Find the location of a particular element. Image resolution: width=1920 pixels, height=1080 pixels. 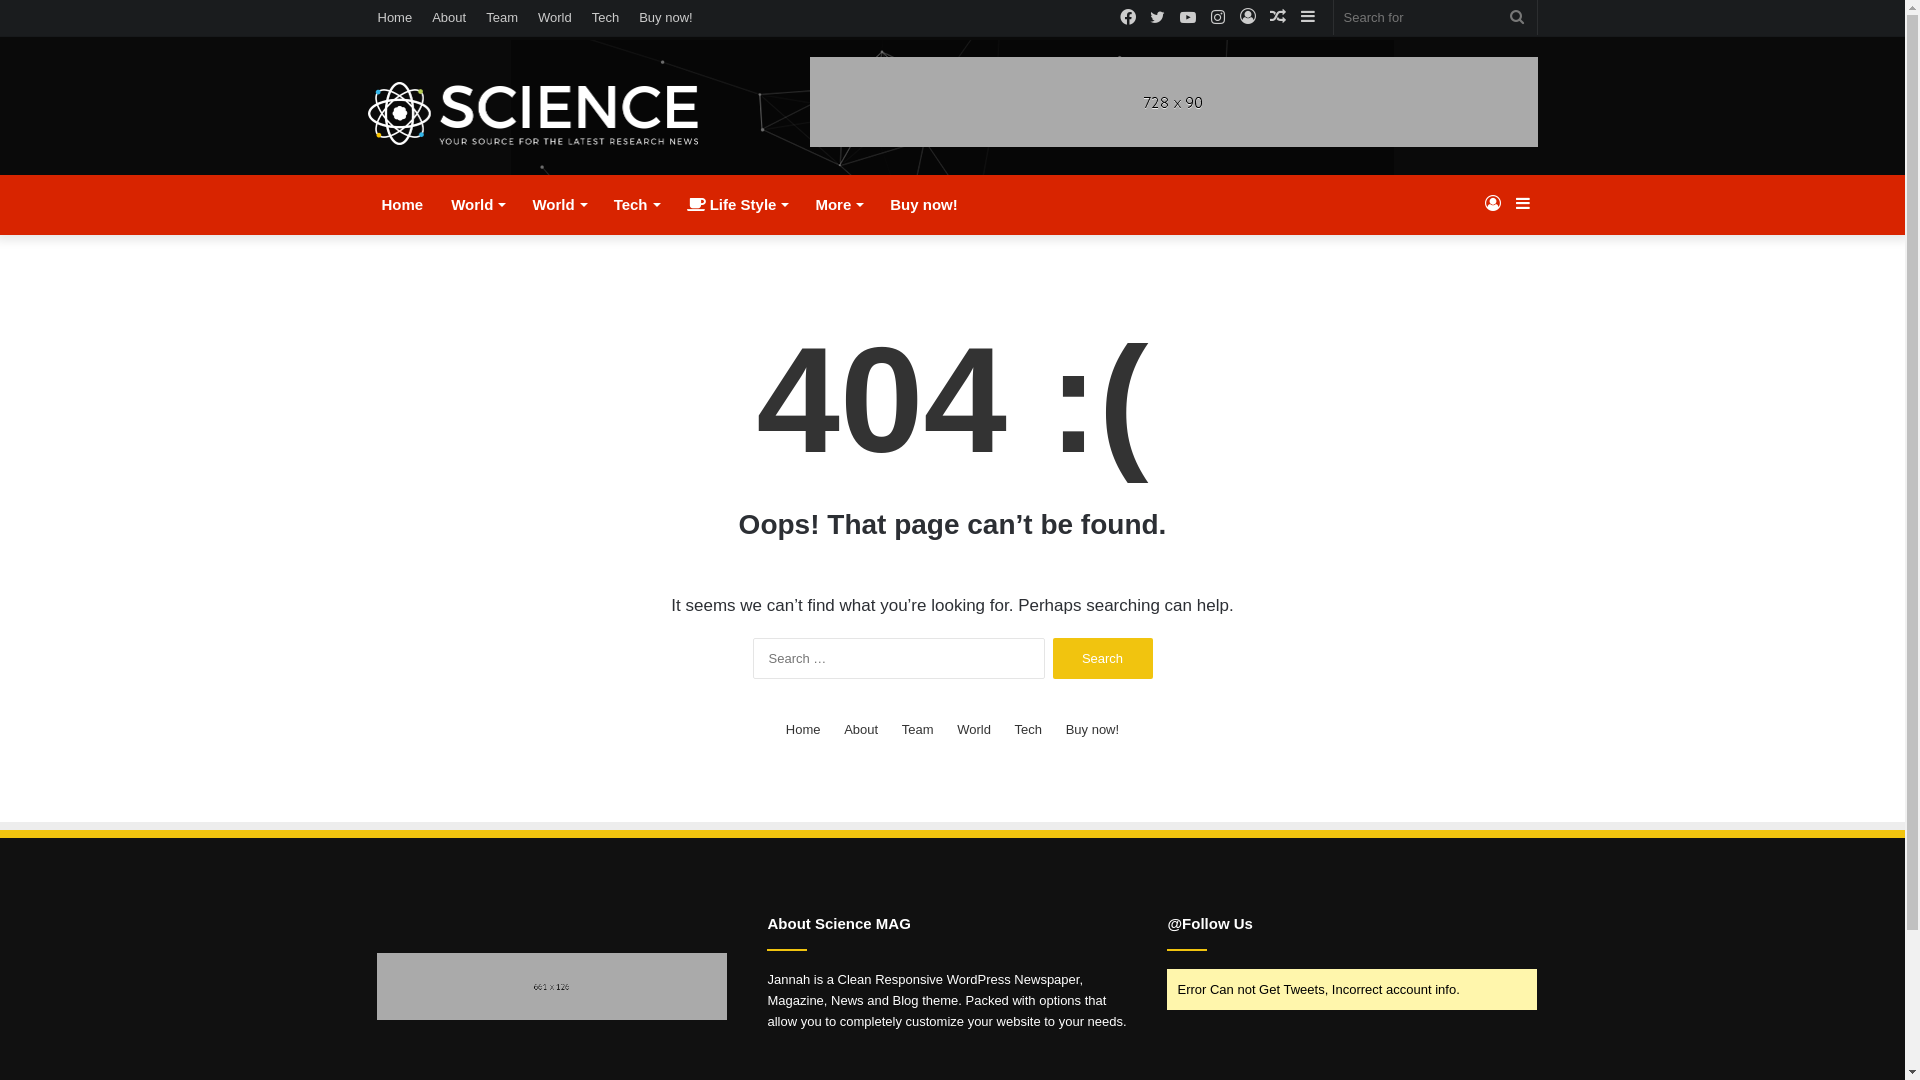

Home is located at coordinates (804, 730).